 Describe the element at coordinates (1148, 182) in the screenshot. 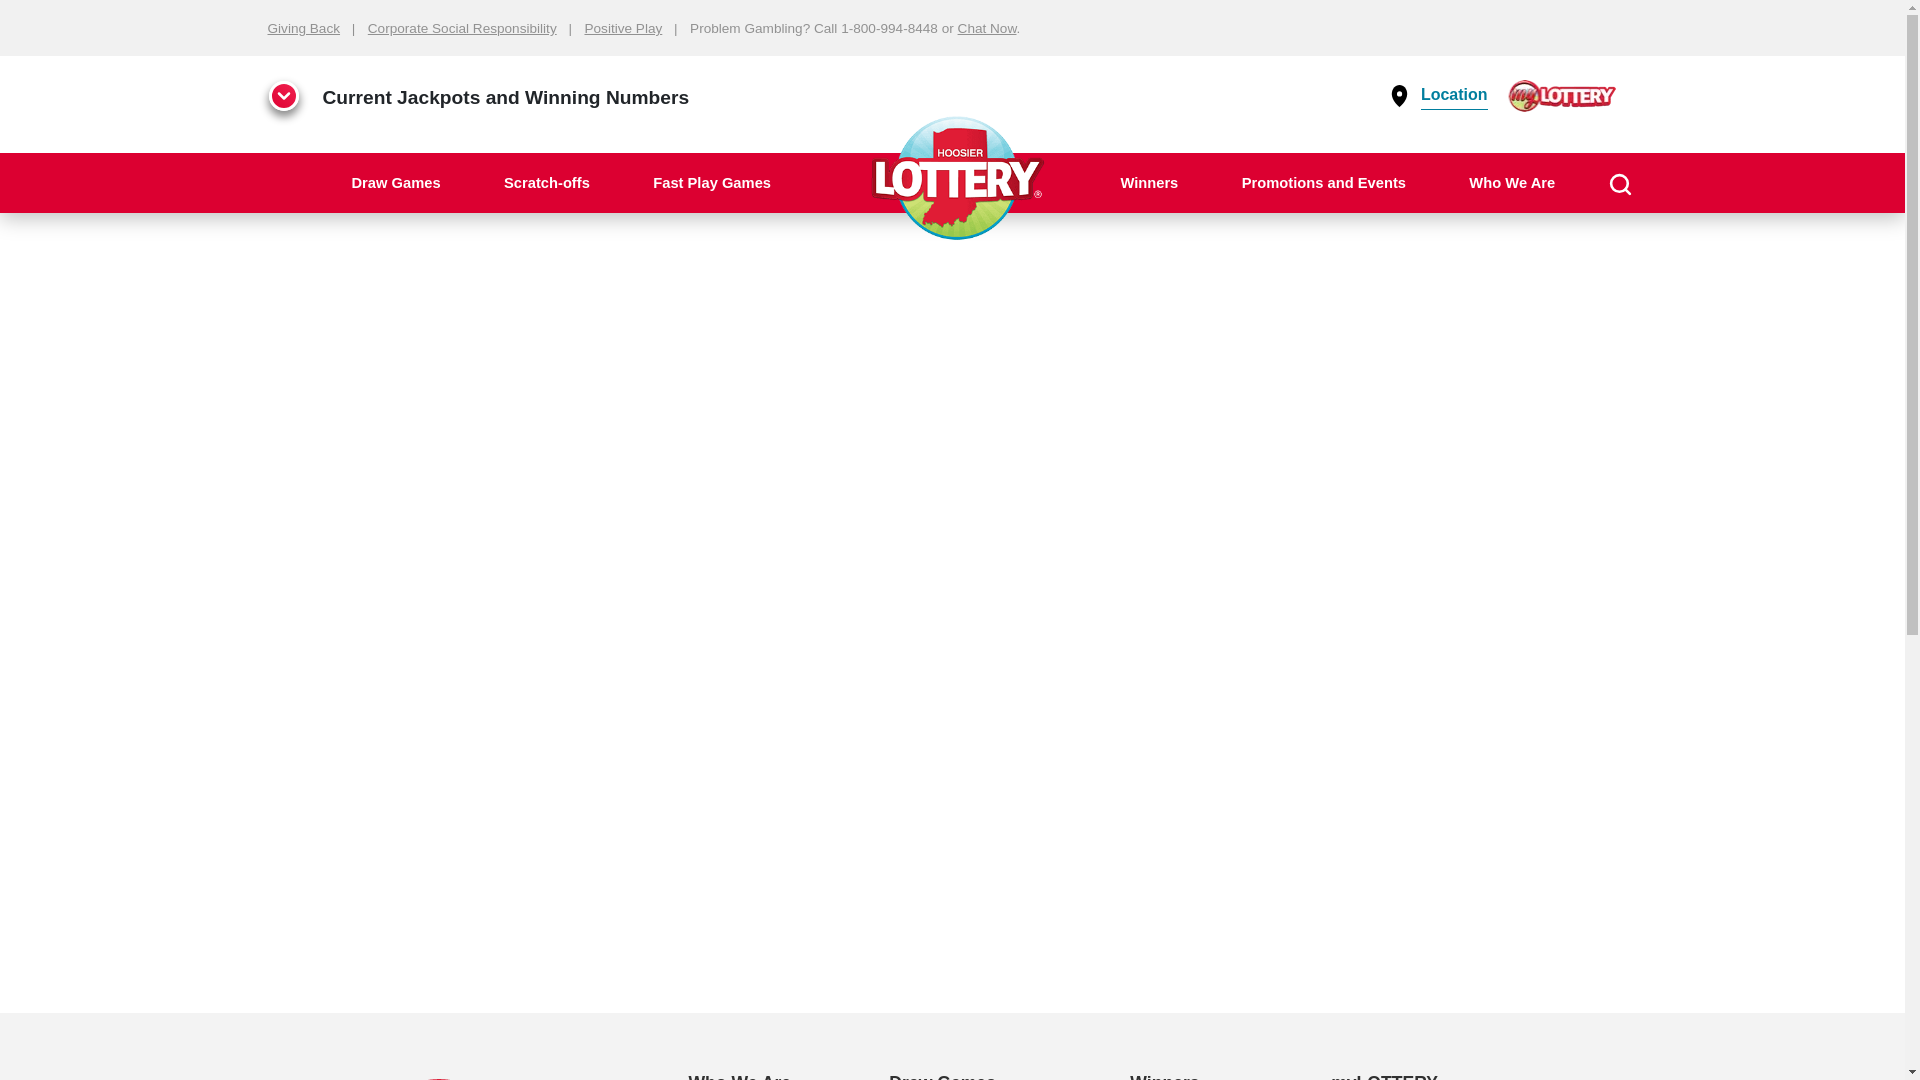

I see `Winners` at that location.